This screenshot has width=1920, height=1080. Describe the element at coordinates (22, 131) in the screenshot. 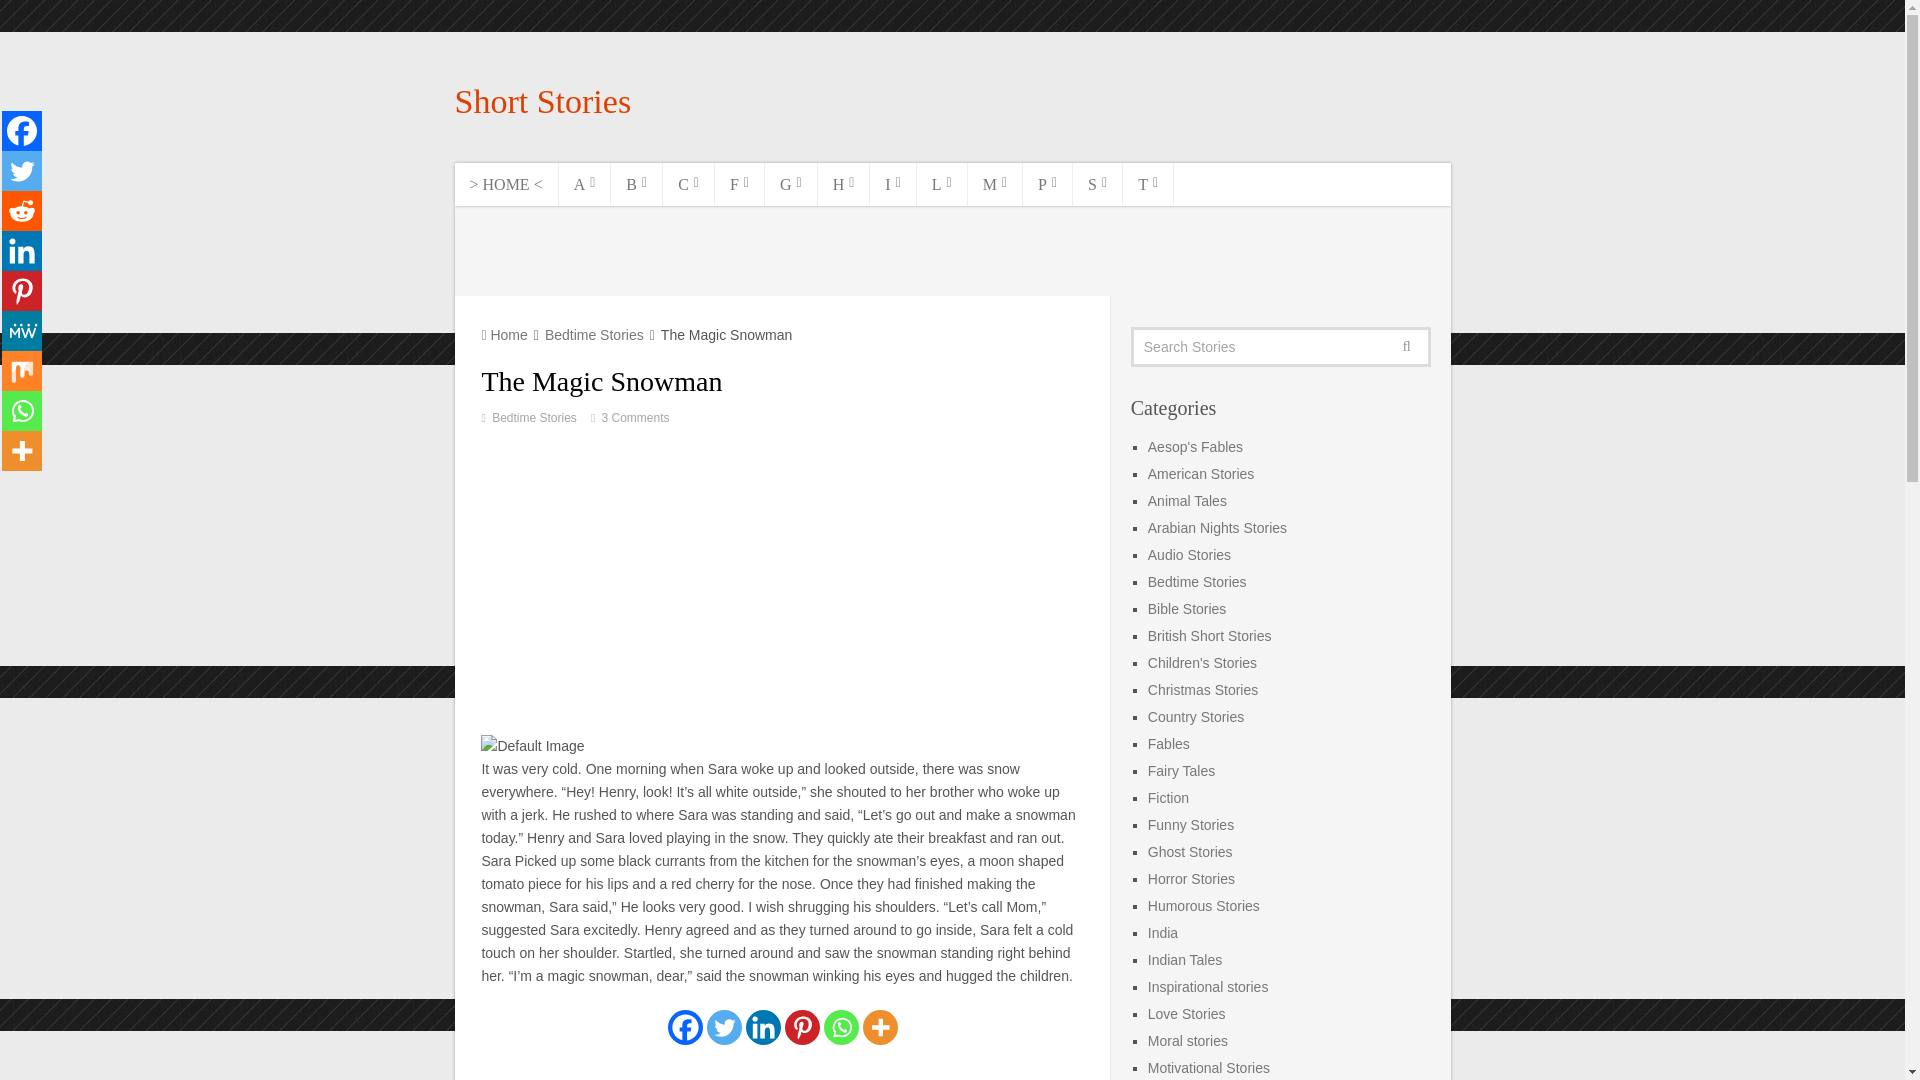

I see `Facebook` at that location.